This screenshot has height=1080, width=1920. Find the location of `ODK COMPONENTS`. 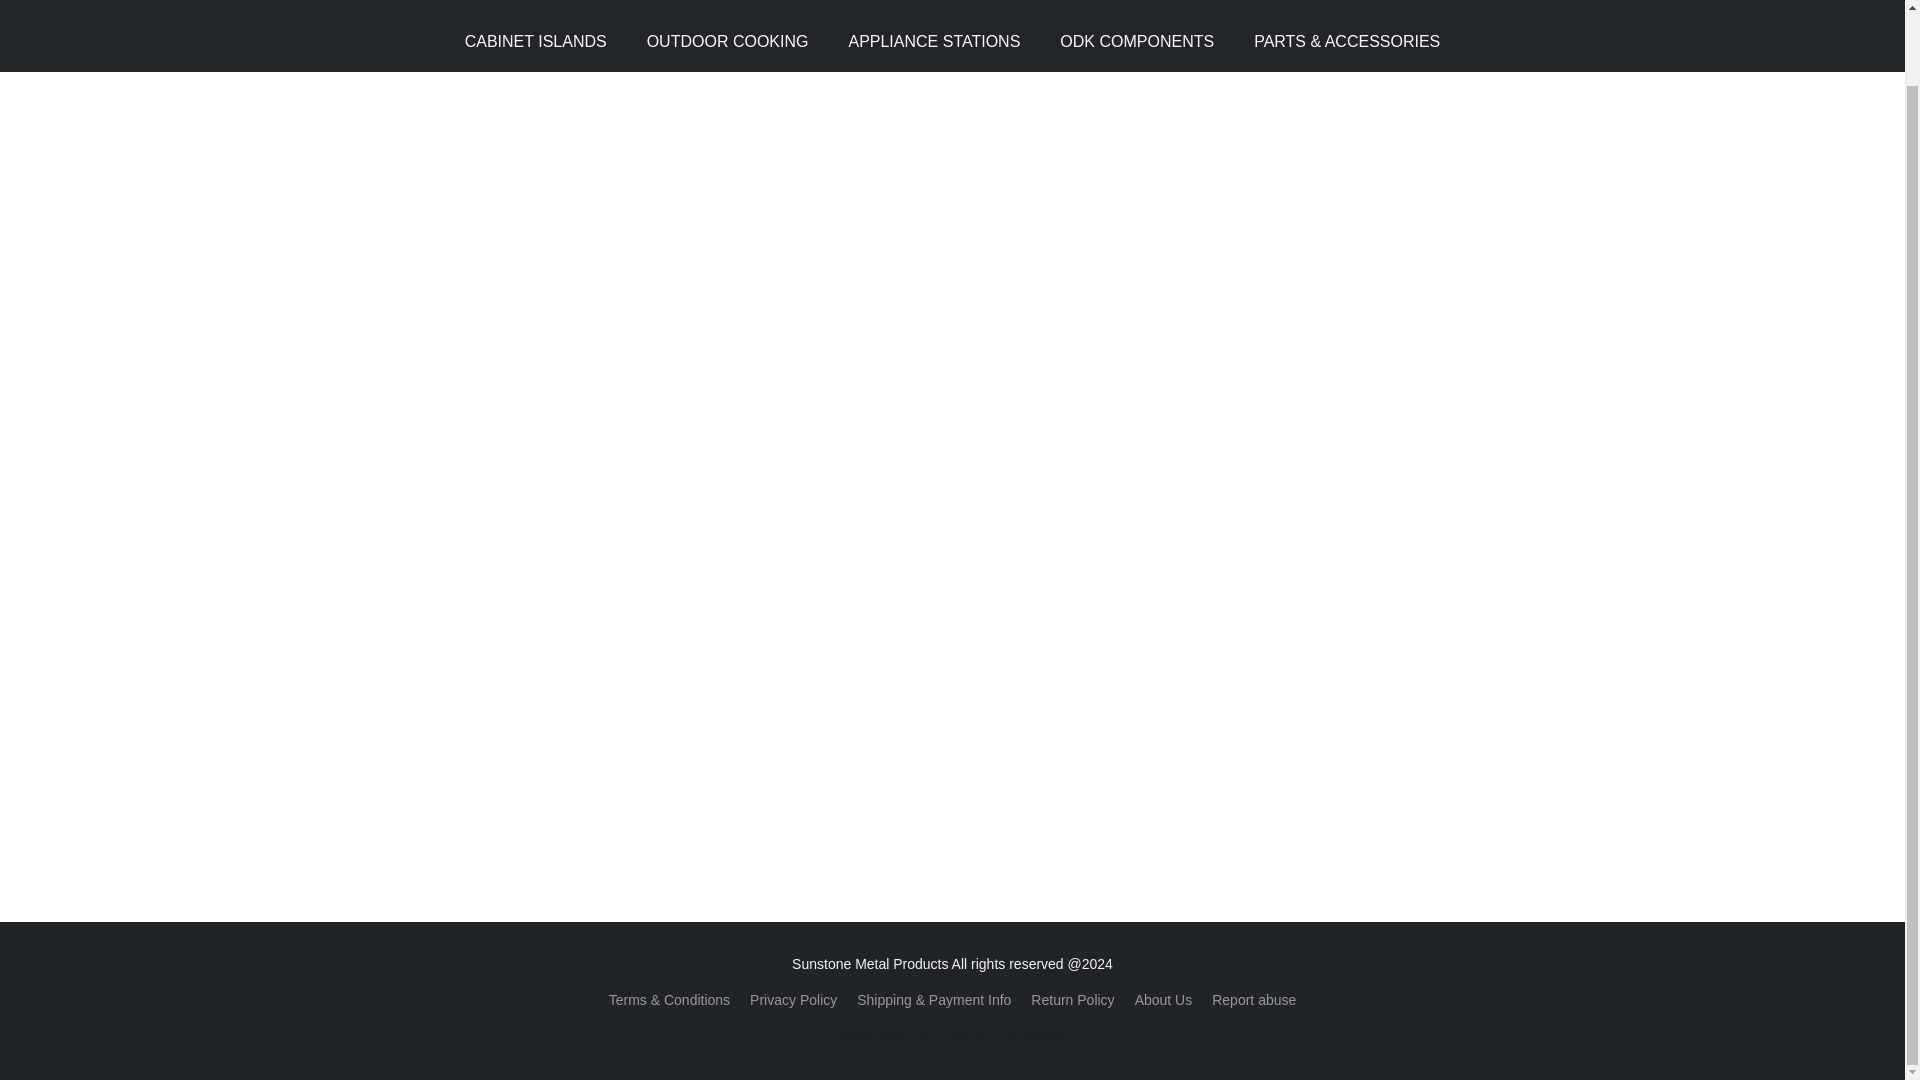

ODK COMPONENTS is located at coordinates (934, 41).